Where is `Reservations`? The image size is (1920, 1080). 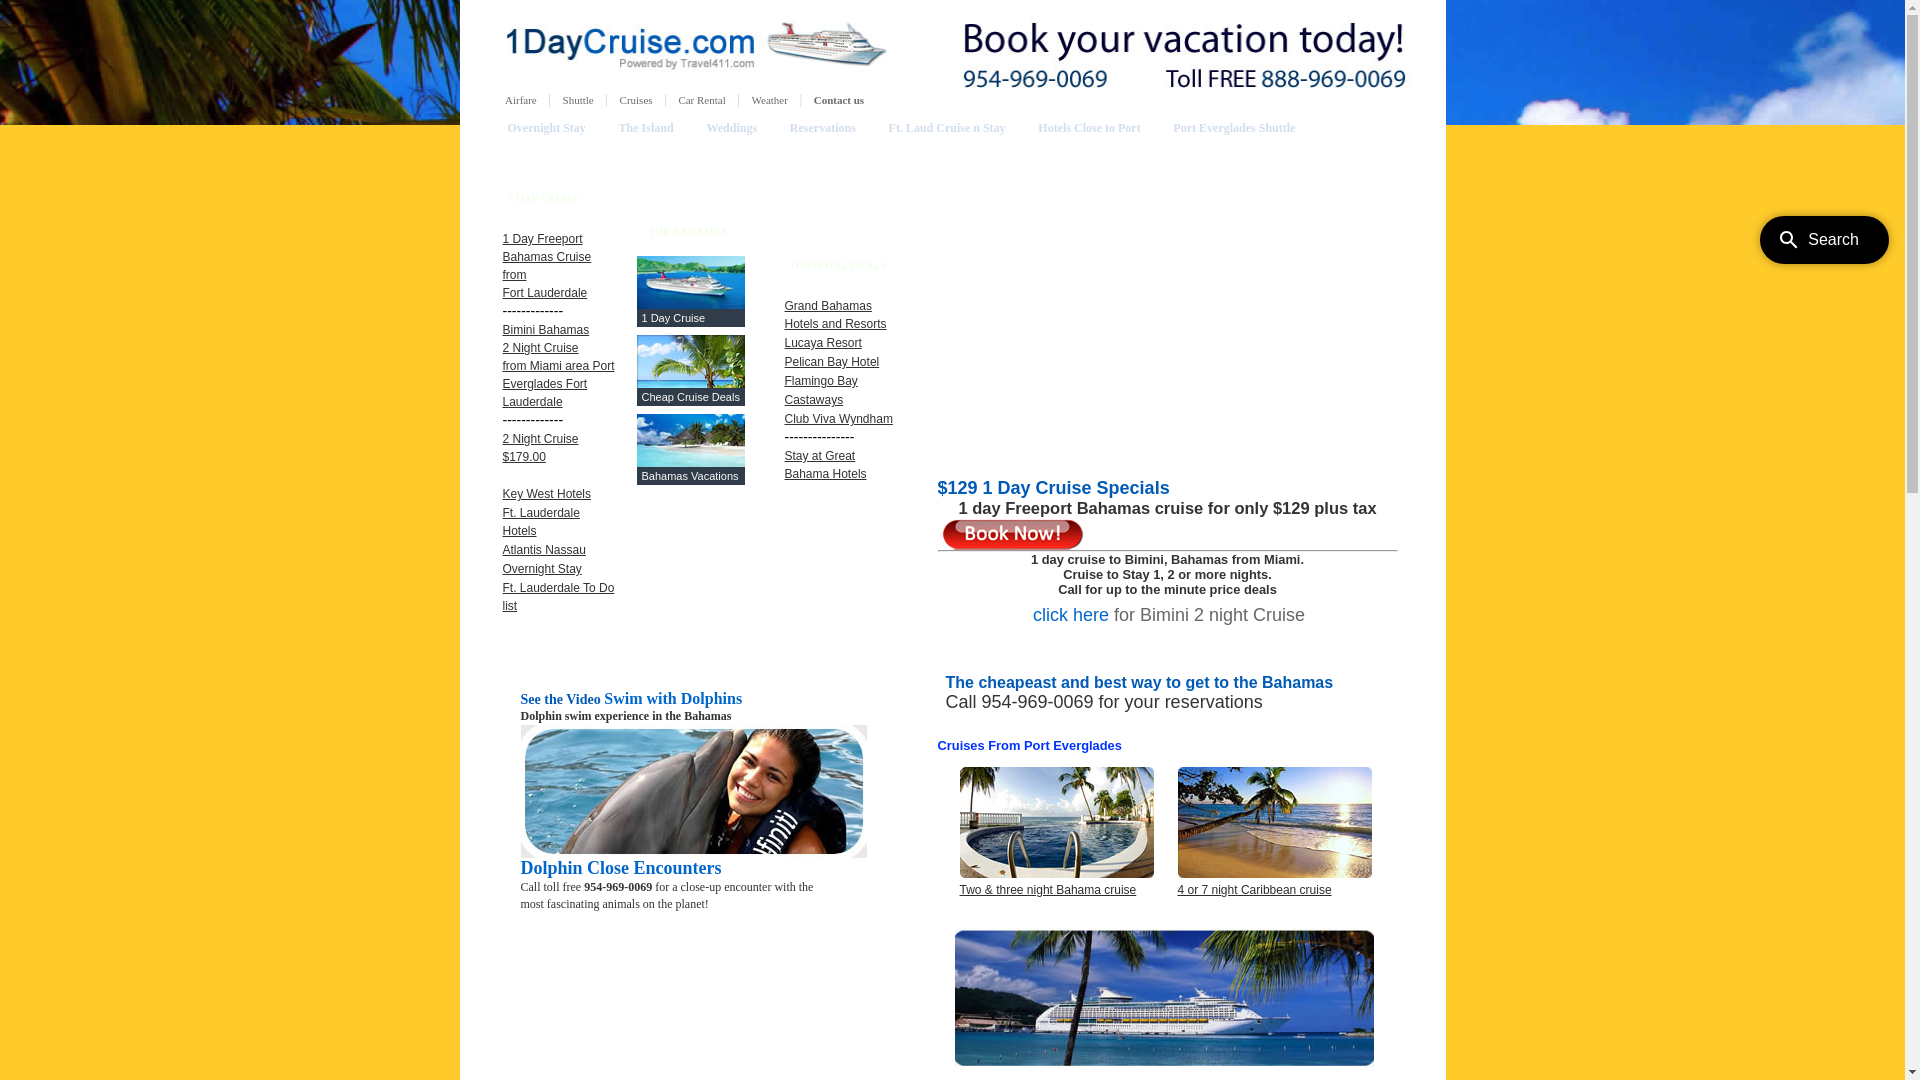
Reservations is located at coordinates (823, 128).